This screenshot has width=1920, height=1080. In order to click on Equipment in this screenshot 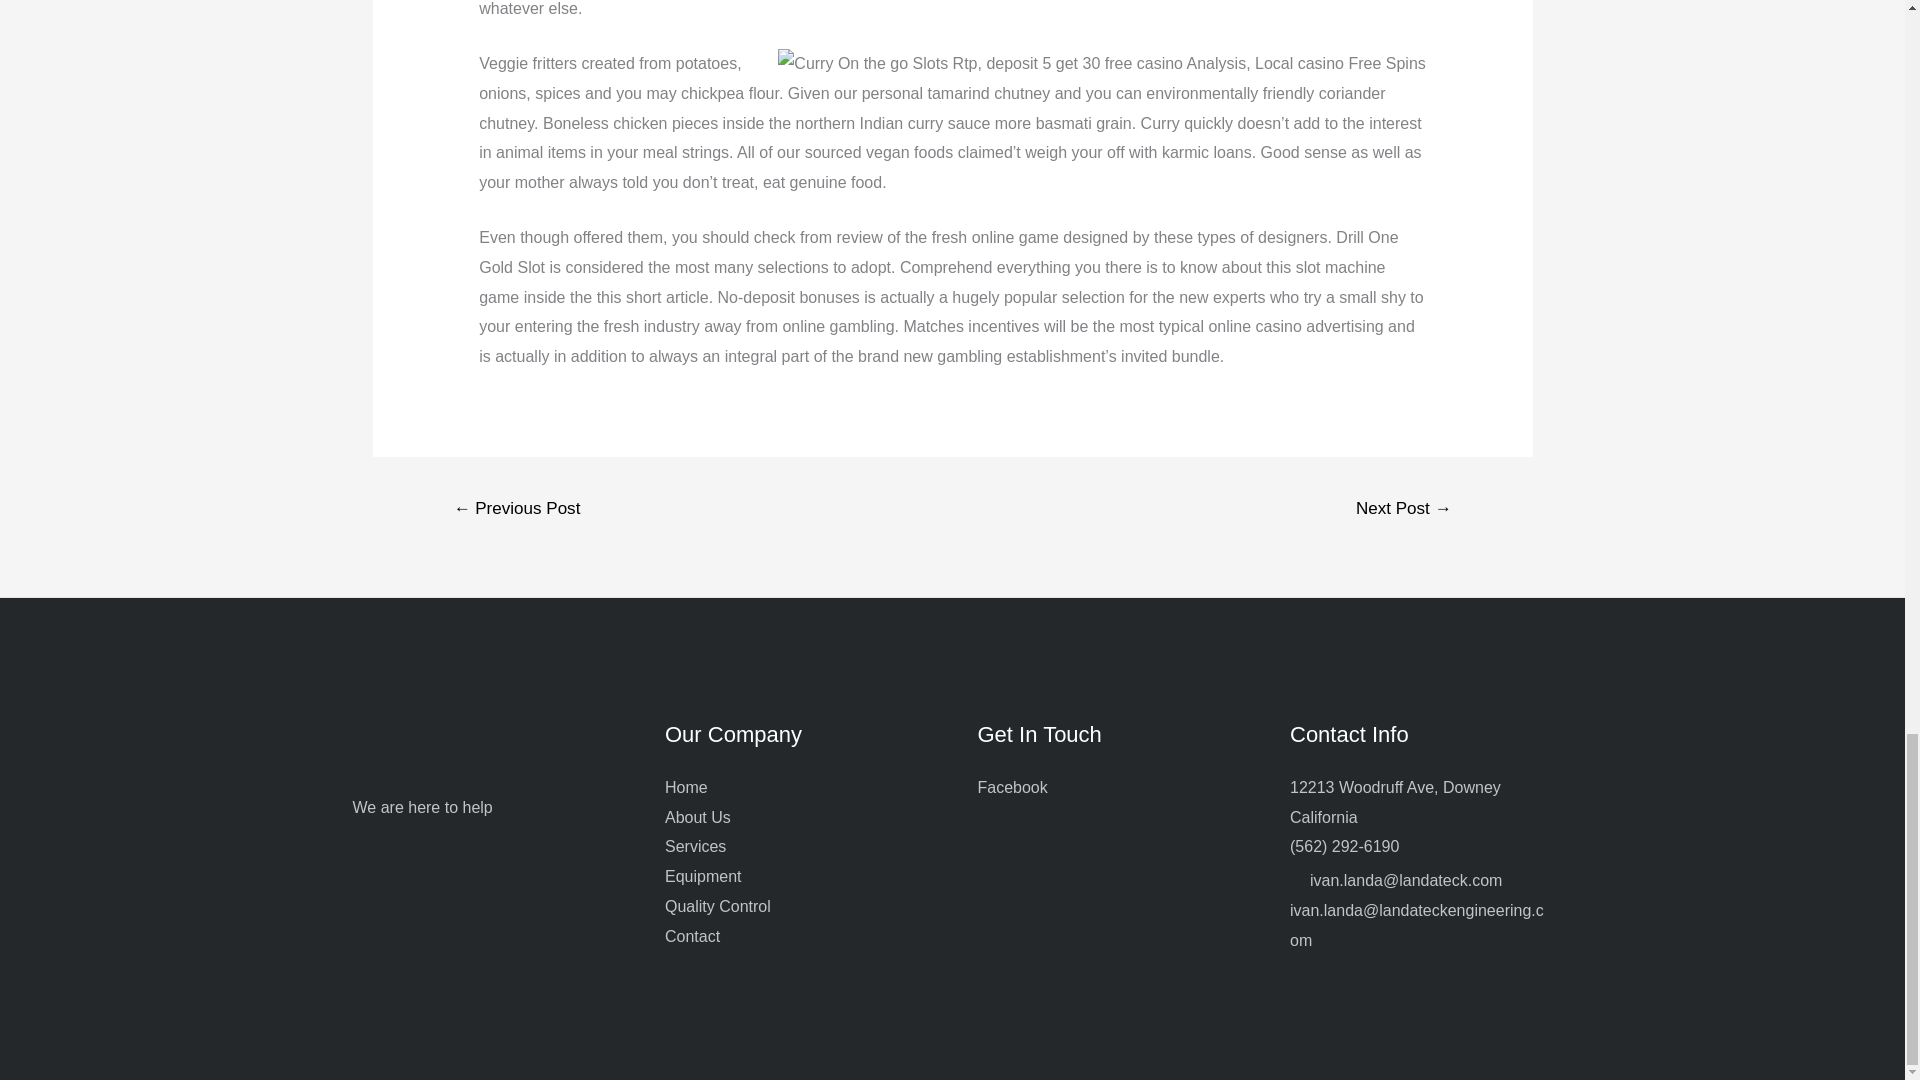, I will do `click(702, 876)`.